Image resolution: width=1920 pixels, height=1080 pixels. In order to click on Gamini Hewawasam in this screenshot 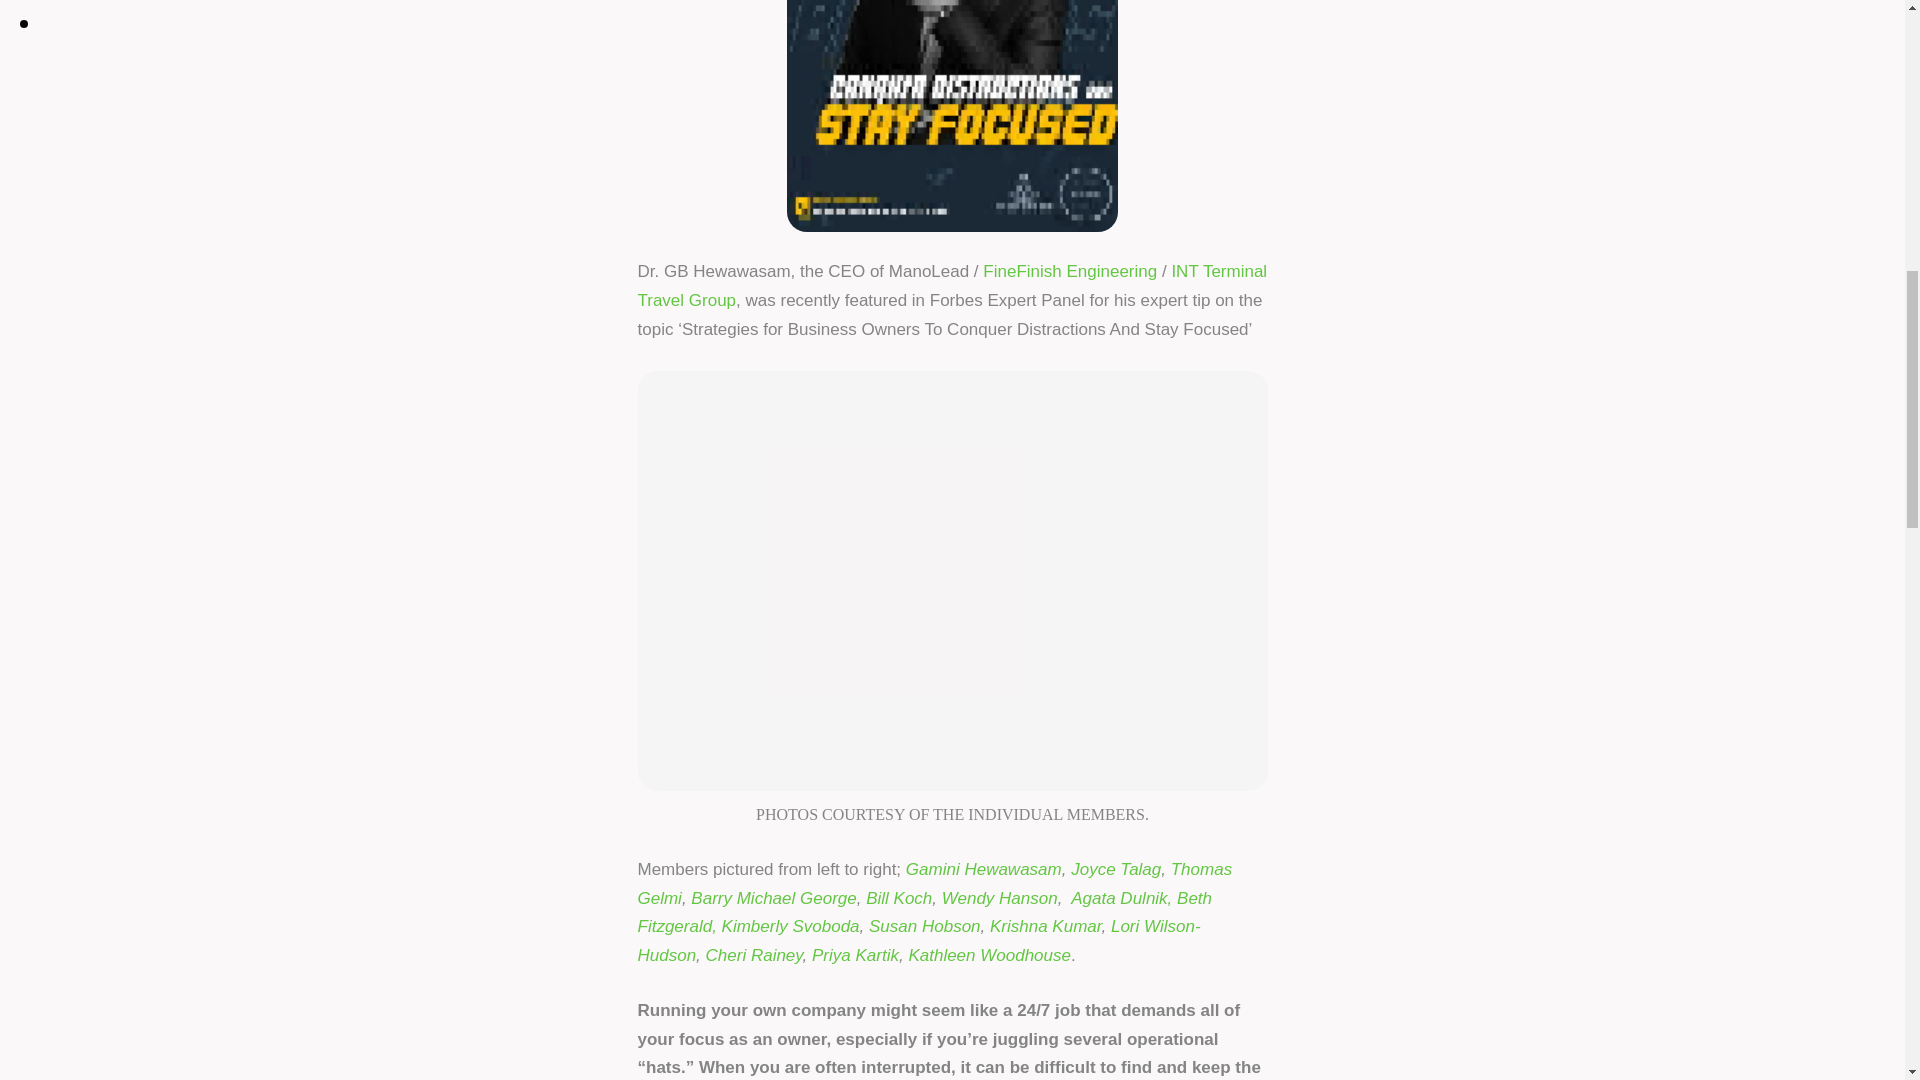, I will do `click(984, 869)`.